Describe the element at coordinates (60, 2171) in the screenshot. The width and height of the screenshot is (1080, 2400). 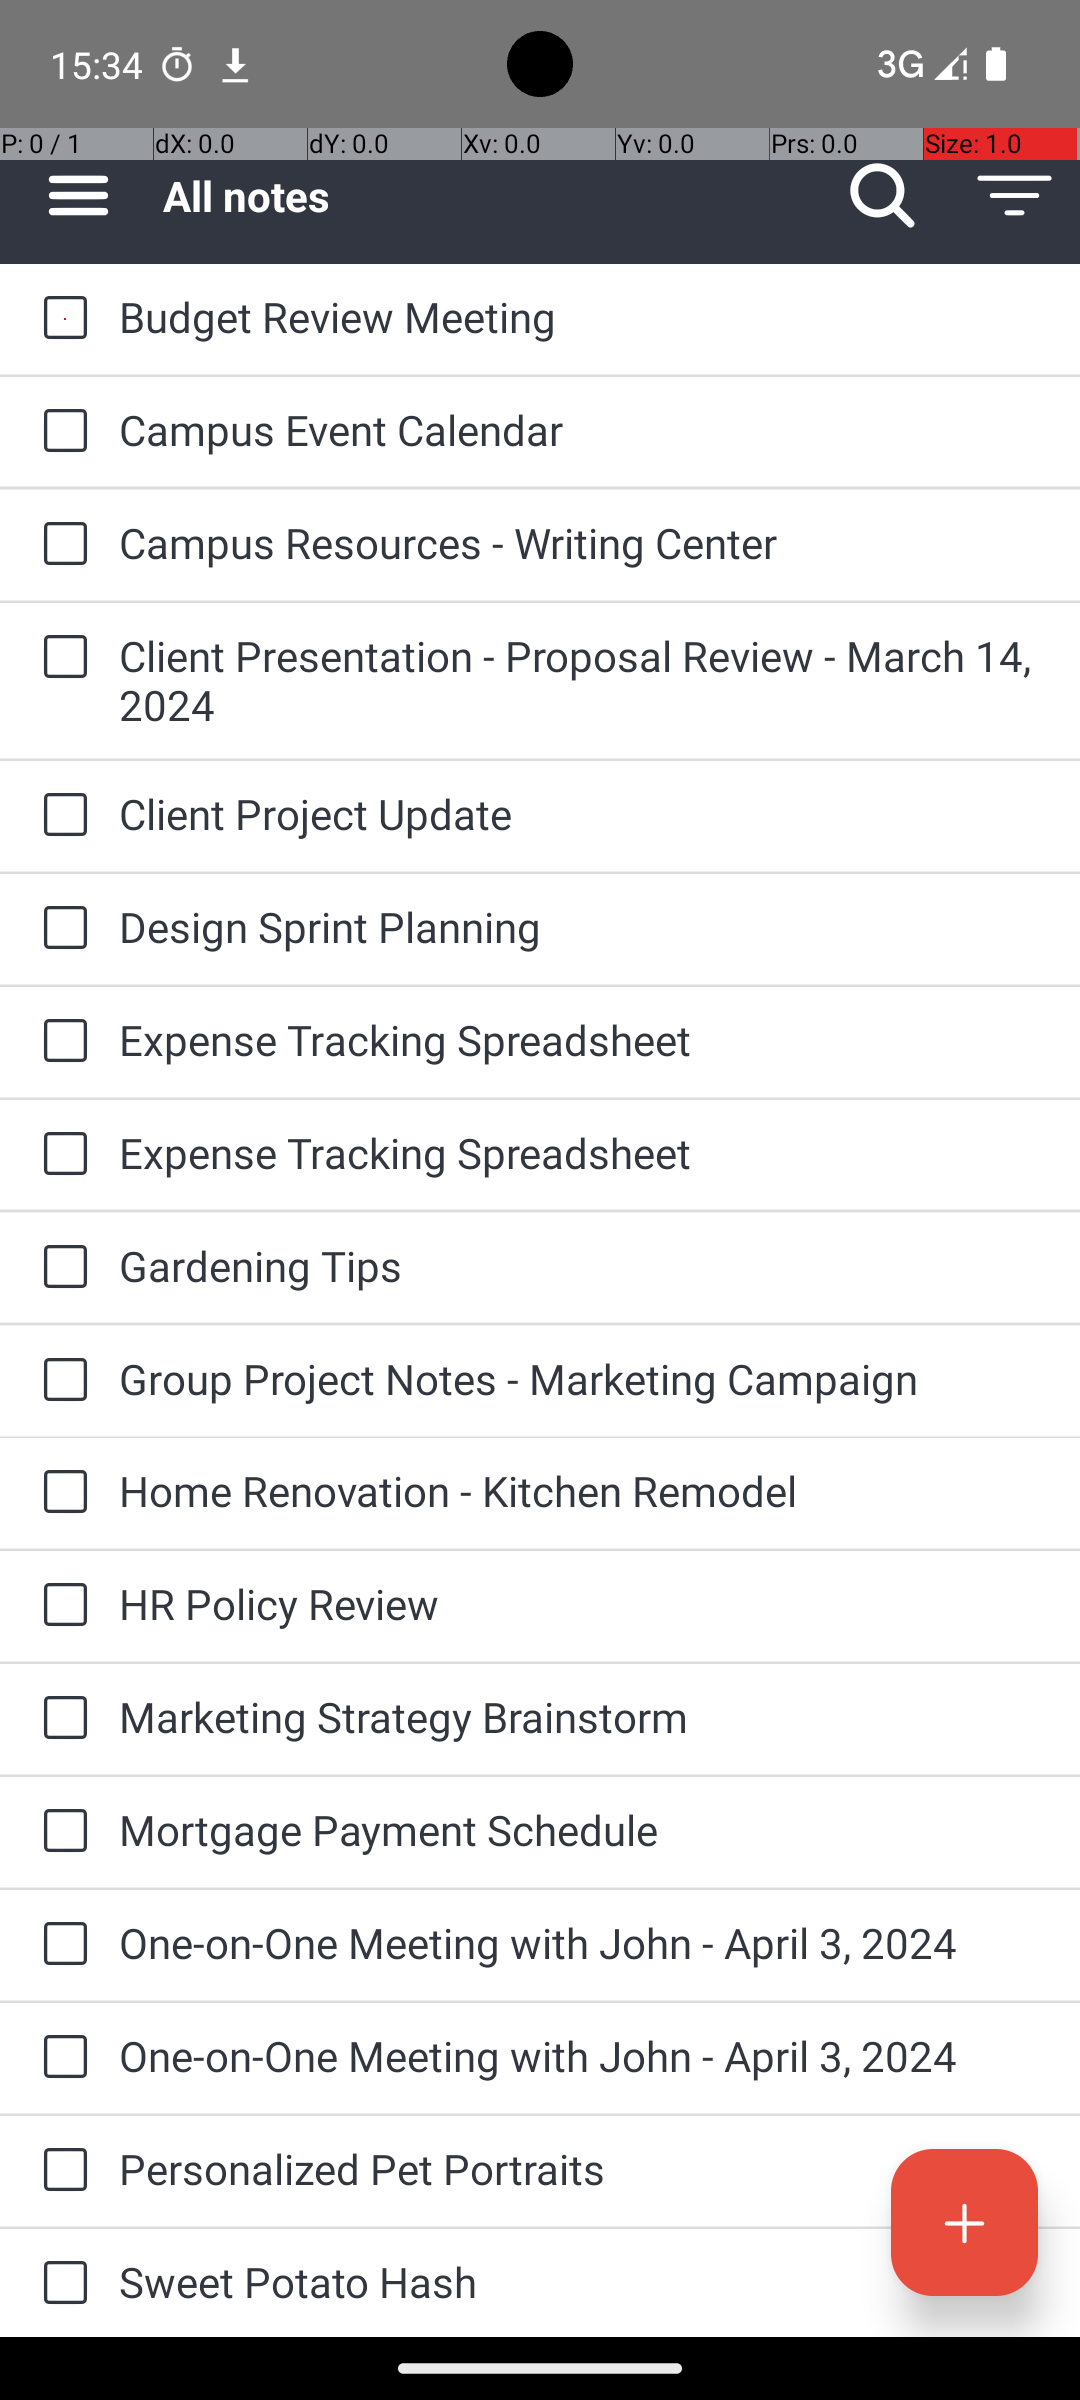
I see `to-do: Personalized Pet Portraits` at that location.